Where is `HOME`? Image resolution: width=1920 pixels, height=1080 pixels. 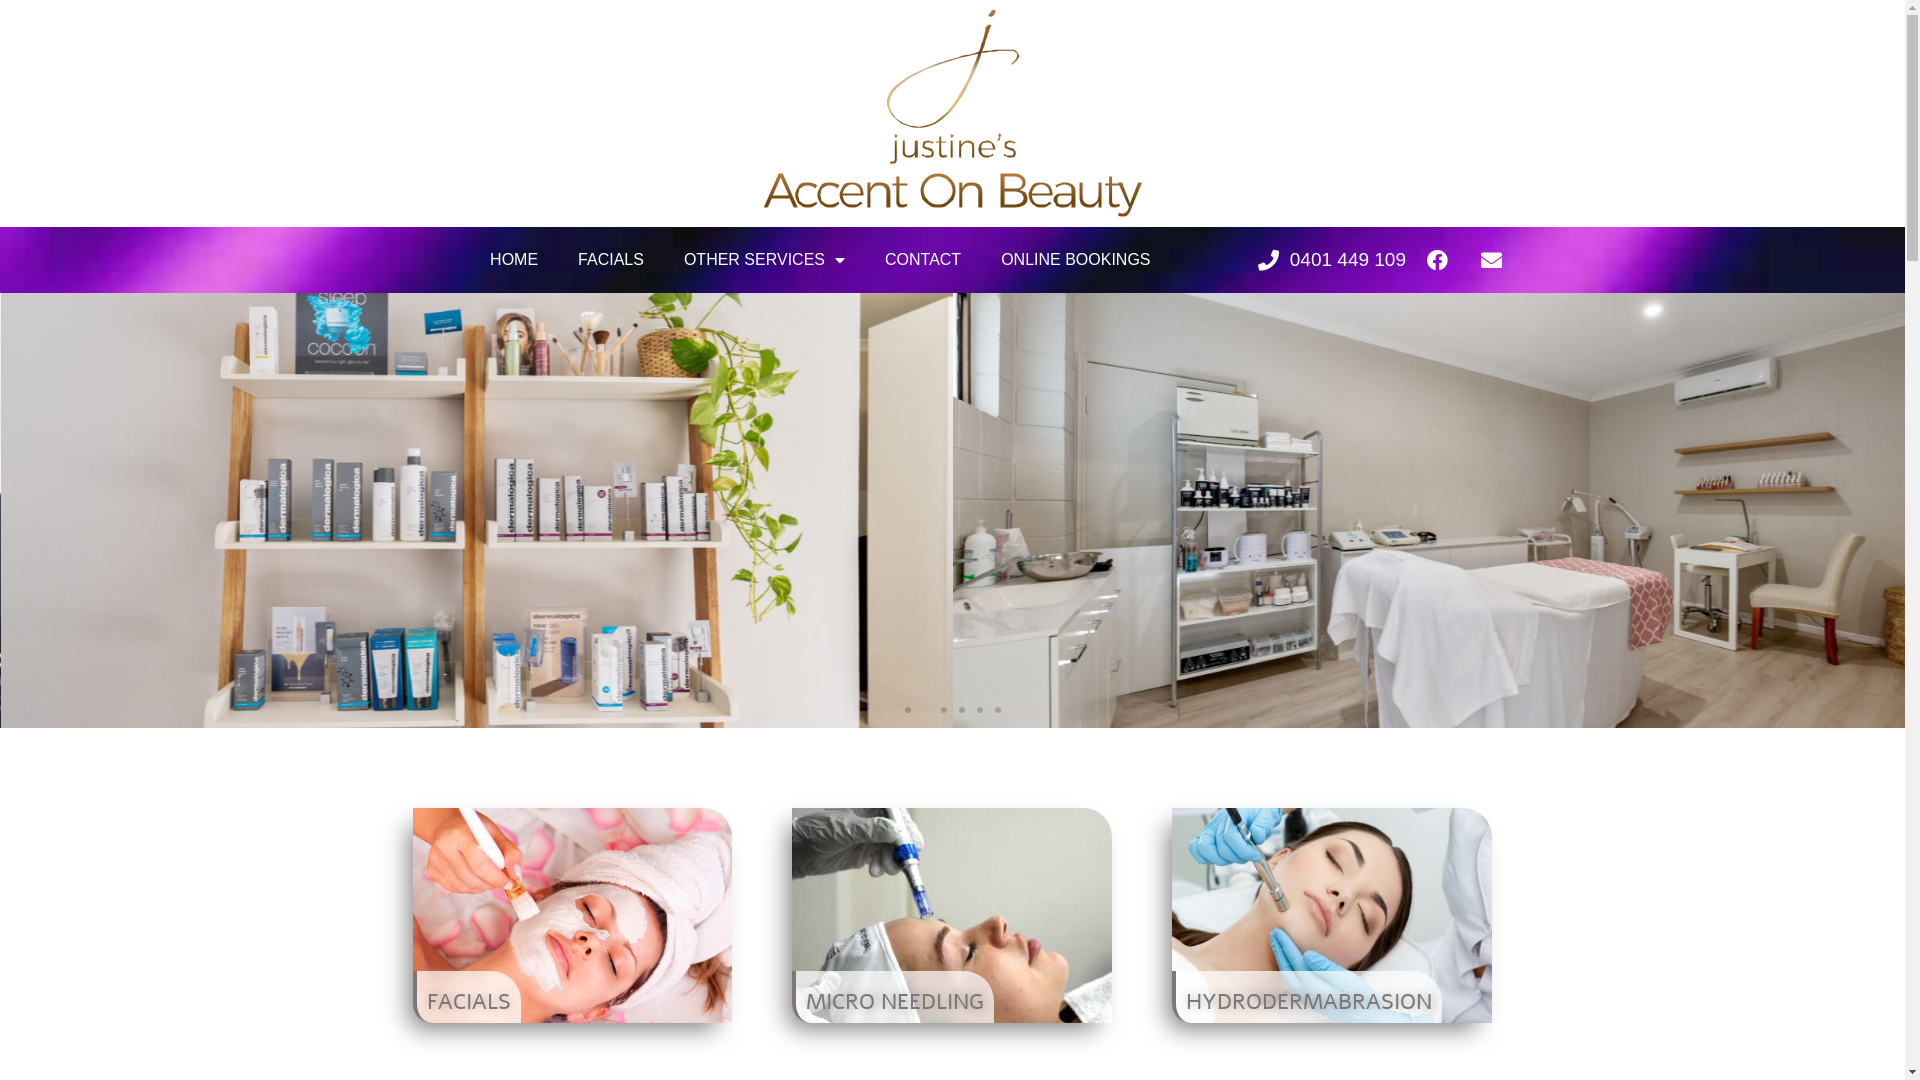 HOME is located at coordinates (514, 260).